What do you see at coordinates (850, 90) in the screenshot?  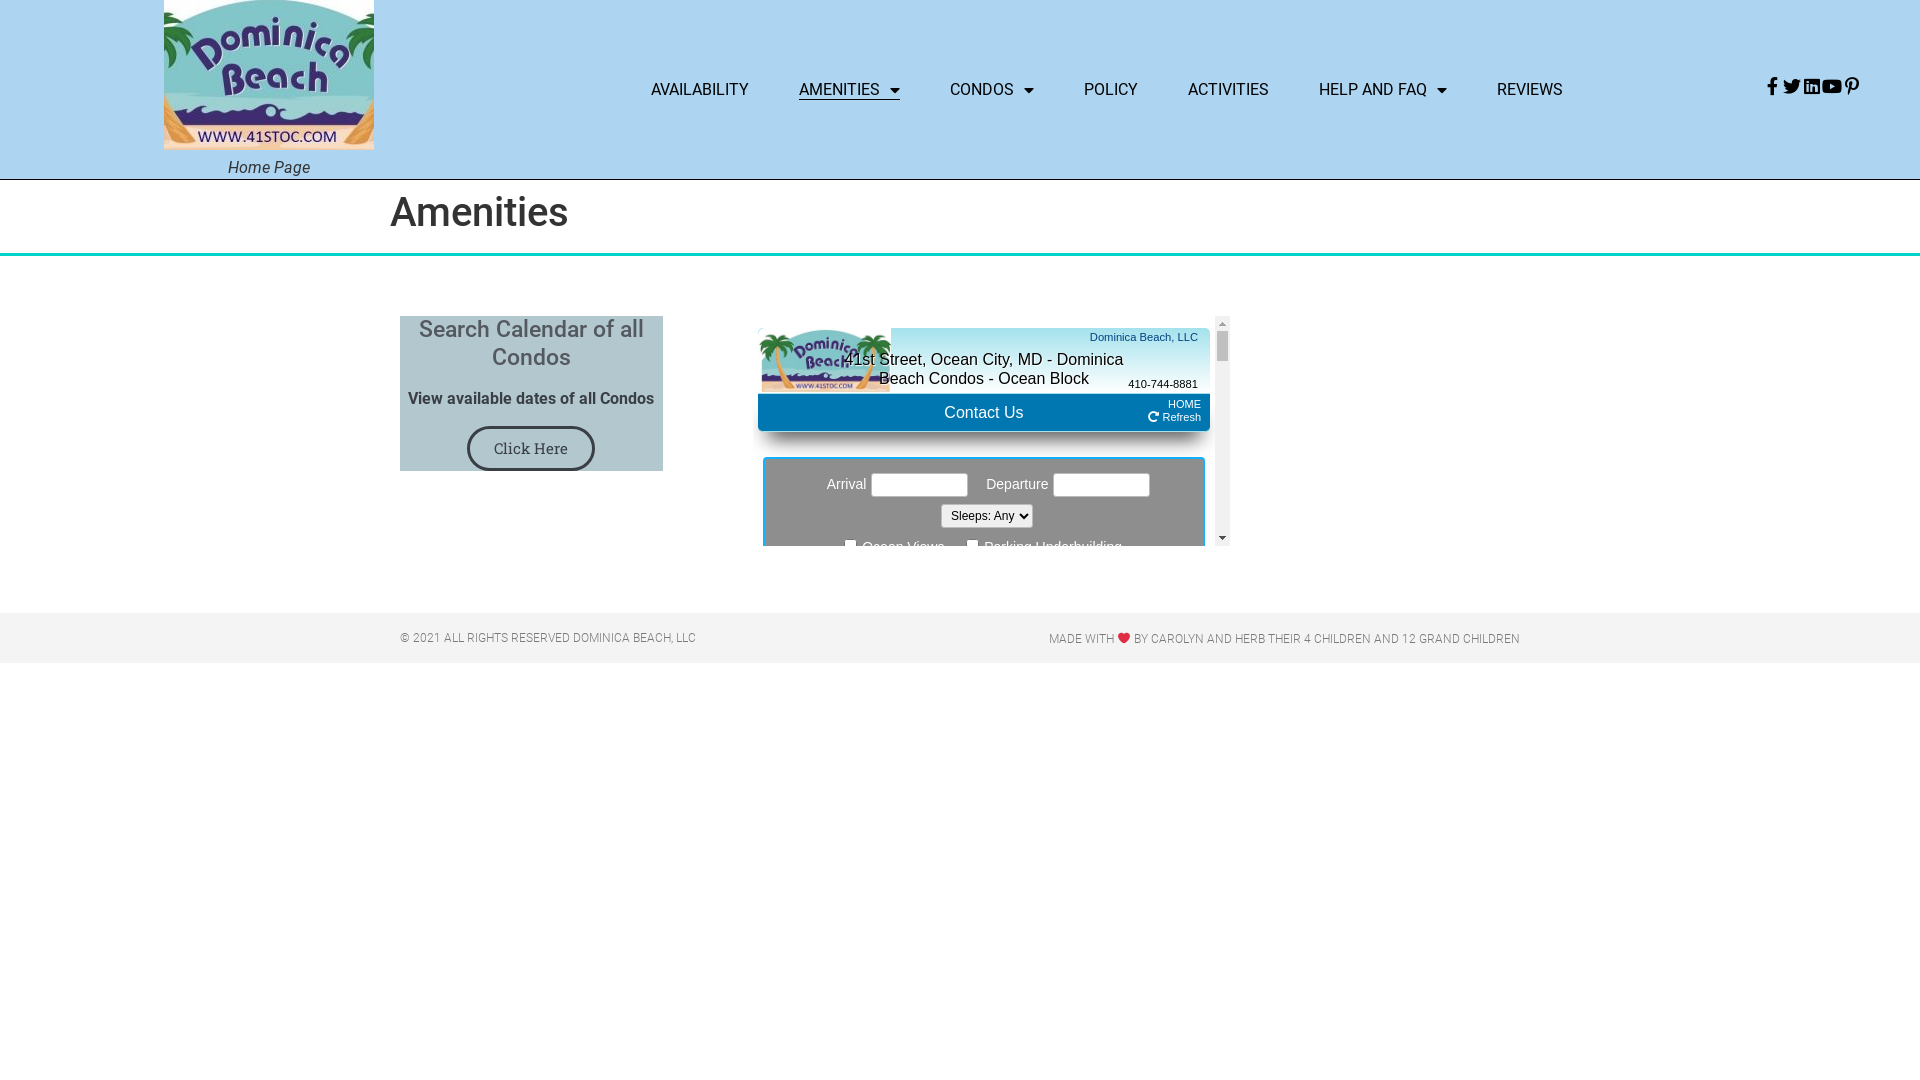 I see `AMENITIES` at bounding box center [850, 90].